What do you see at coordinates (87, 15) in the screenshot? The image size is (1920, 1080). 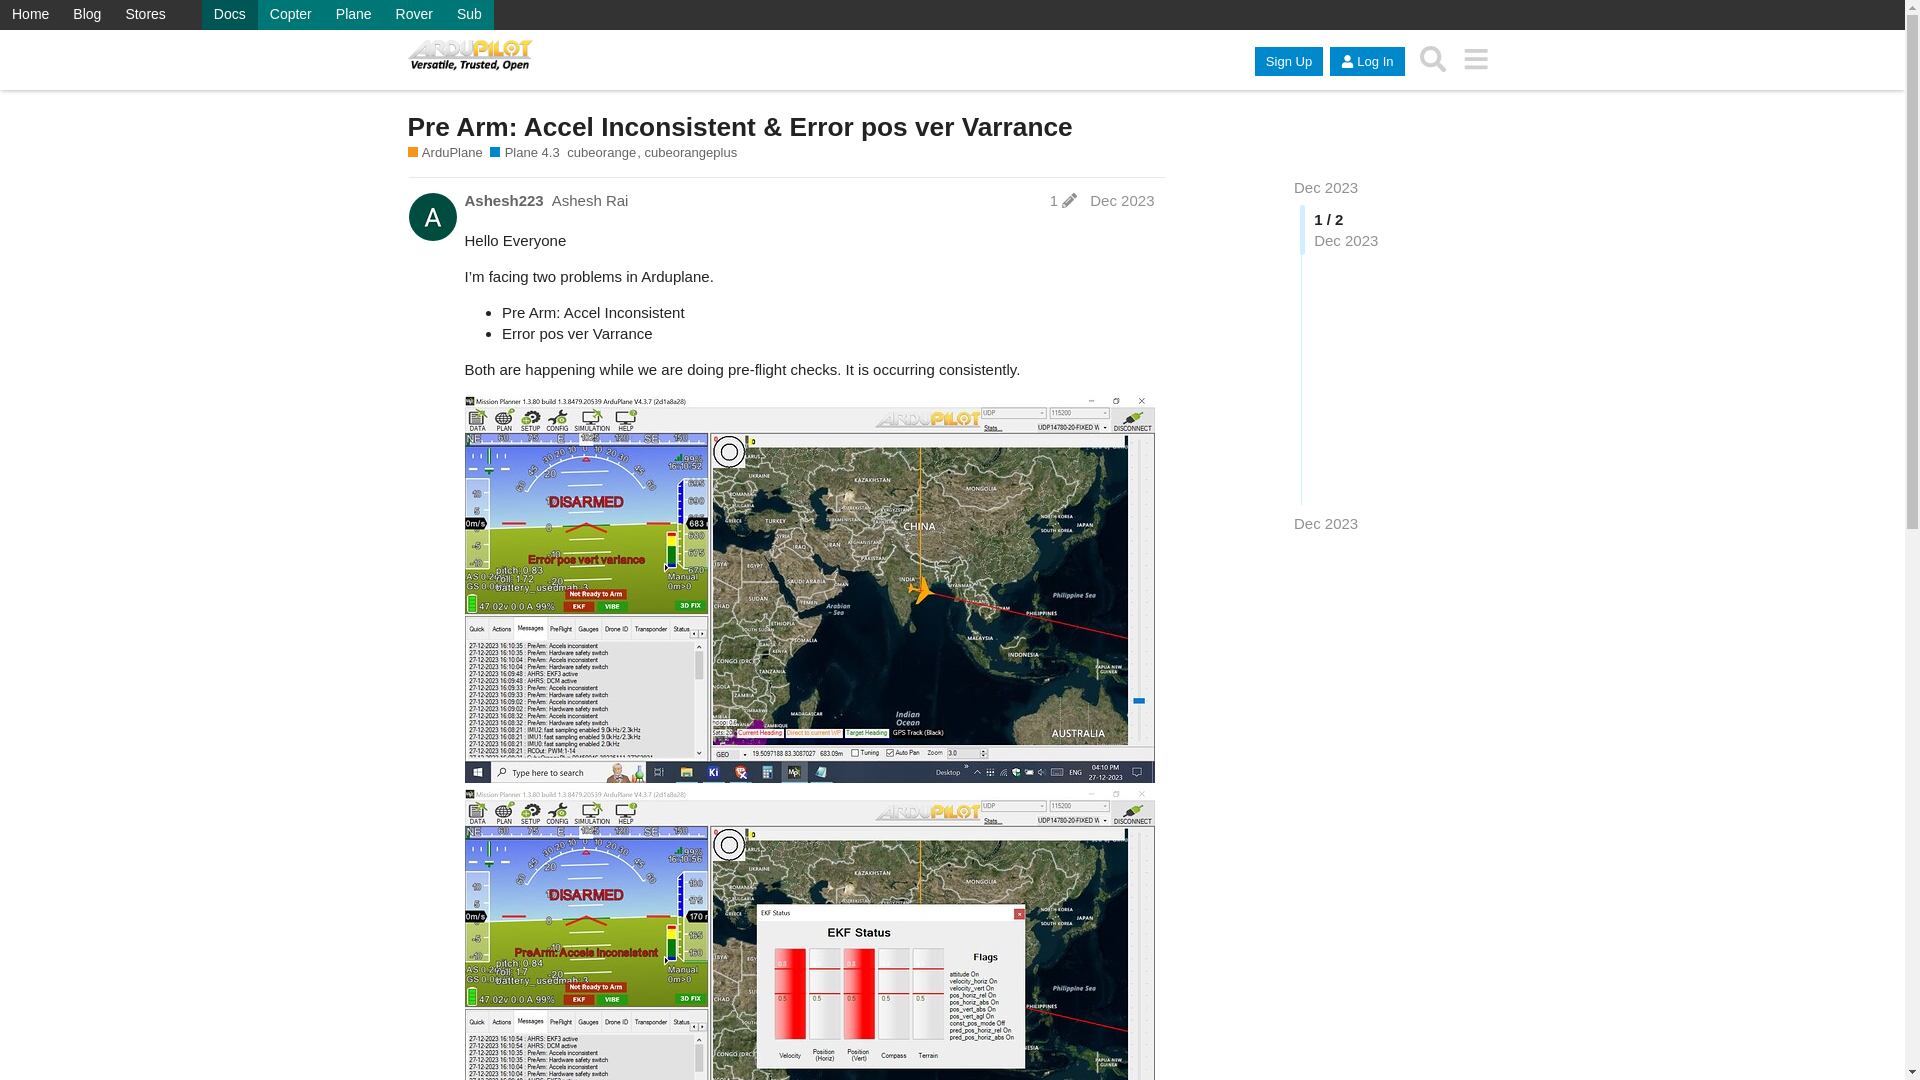 I see `Blog` at bounding box center [87, 15].